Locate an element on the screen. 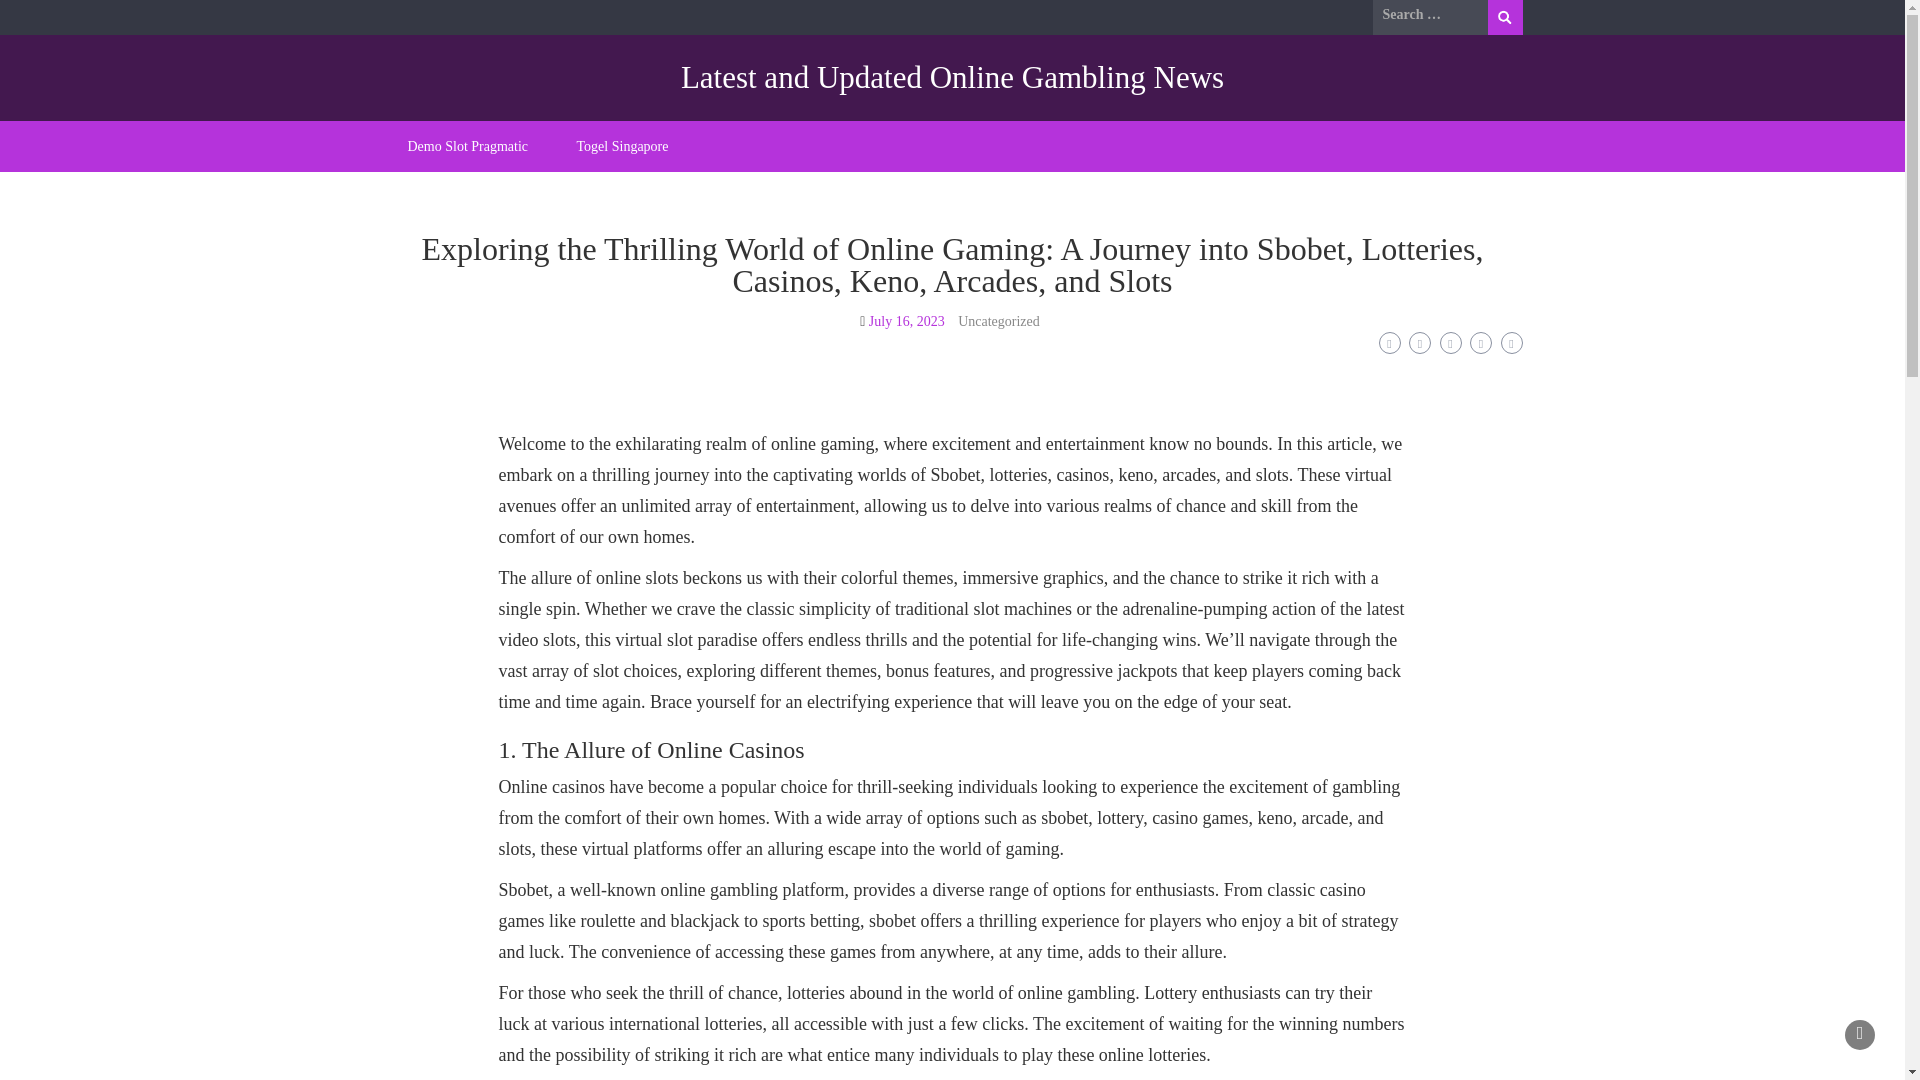 The image size is (1920, 1080). Uncategorized is located at coordinates (999, 322).